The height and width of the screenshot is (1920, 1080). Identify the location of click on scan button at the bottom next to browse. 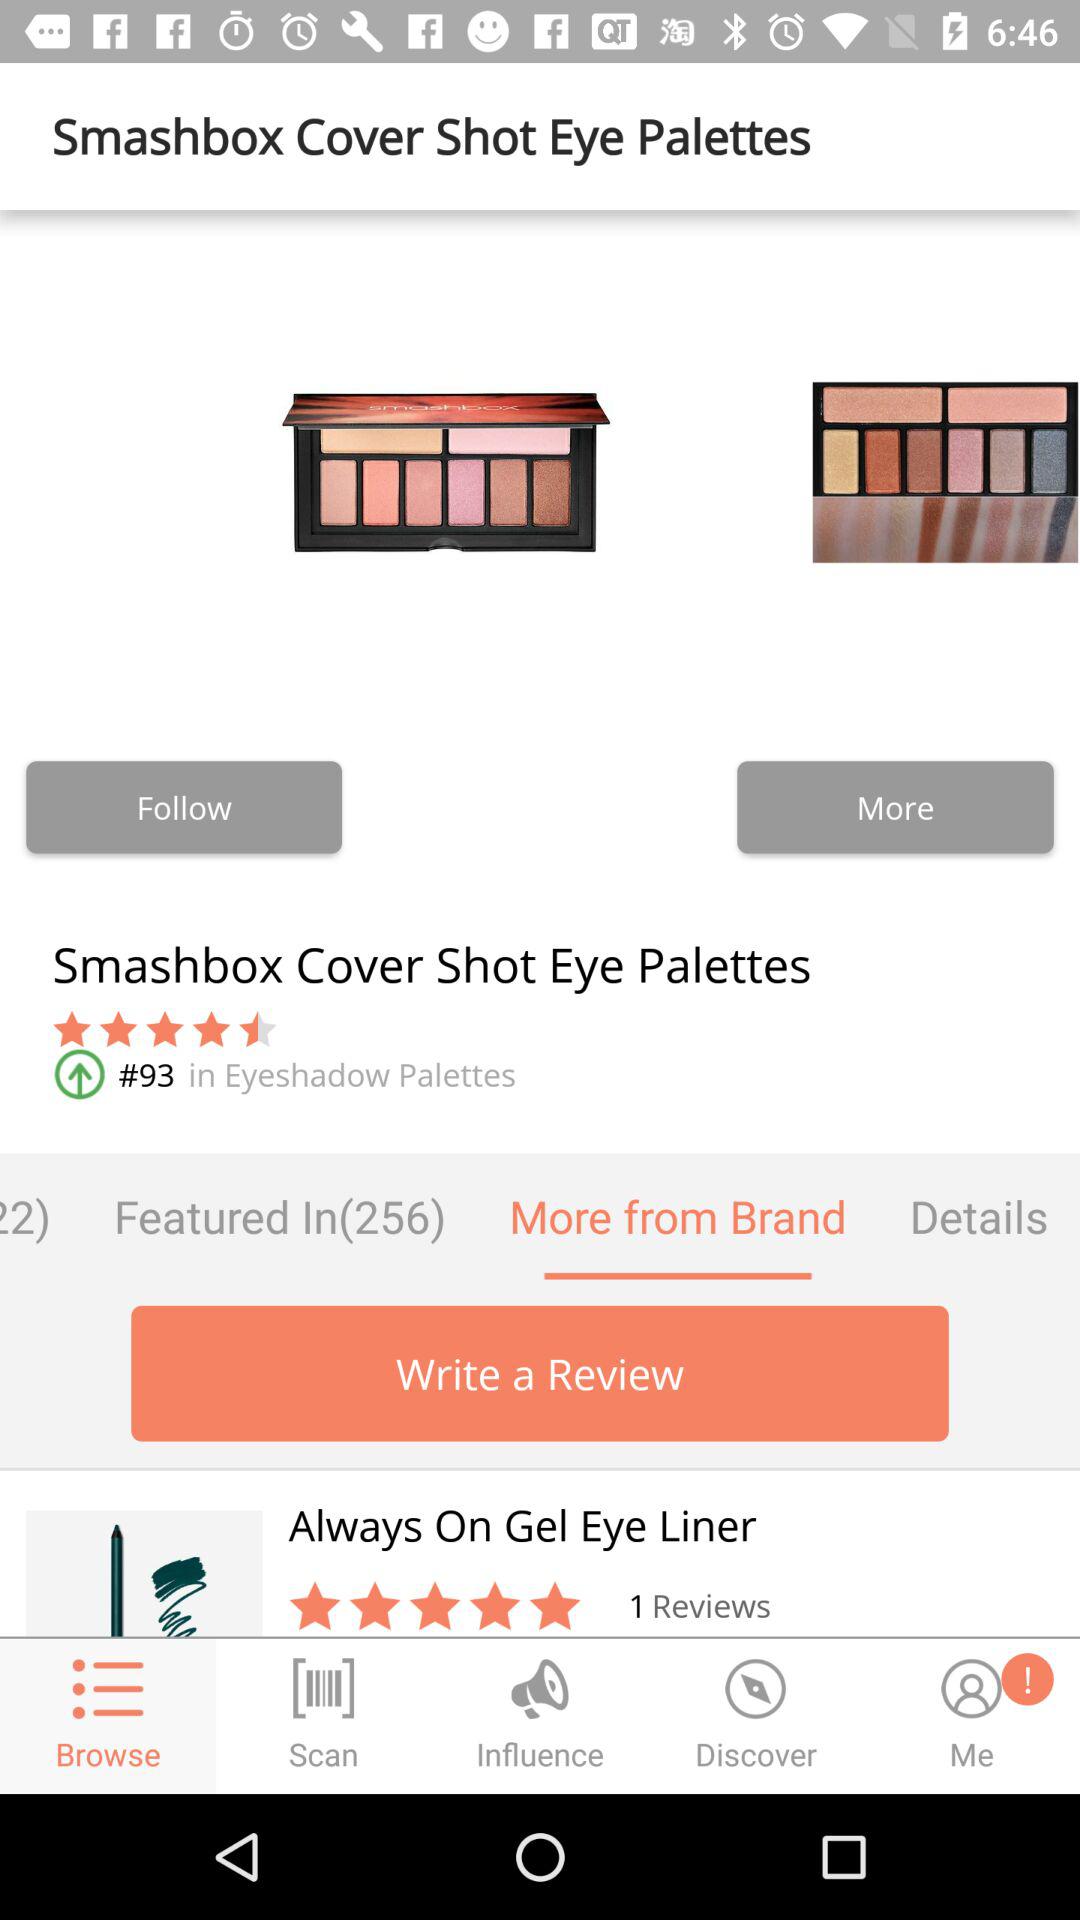
(324, 1716).